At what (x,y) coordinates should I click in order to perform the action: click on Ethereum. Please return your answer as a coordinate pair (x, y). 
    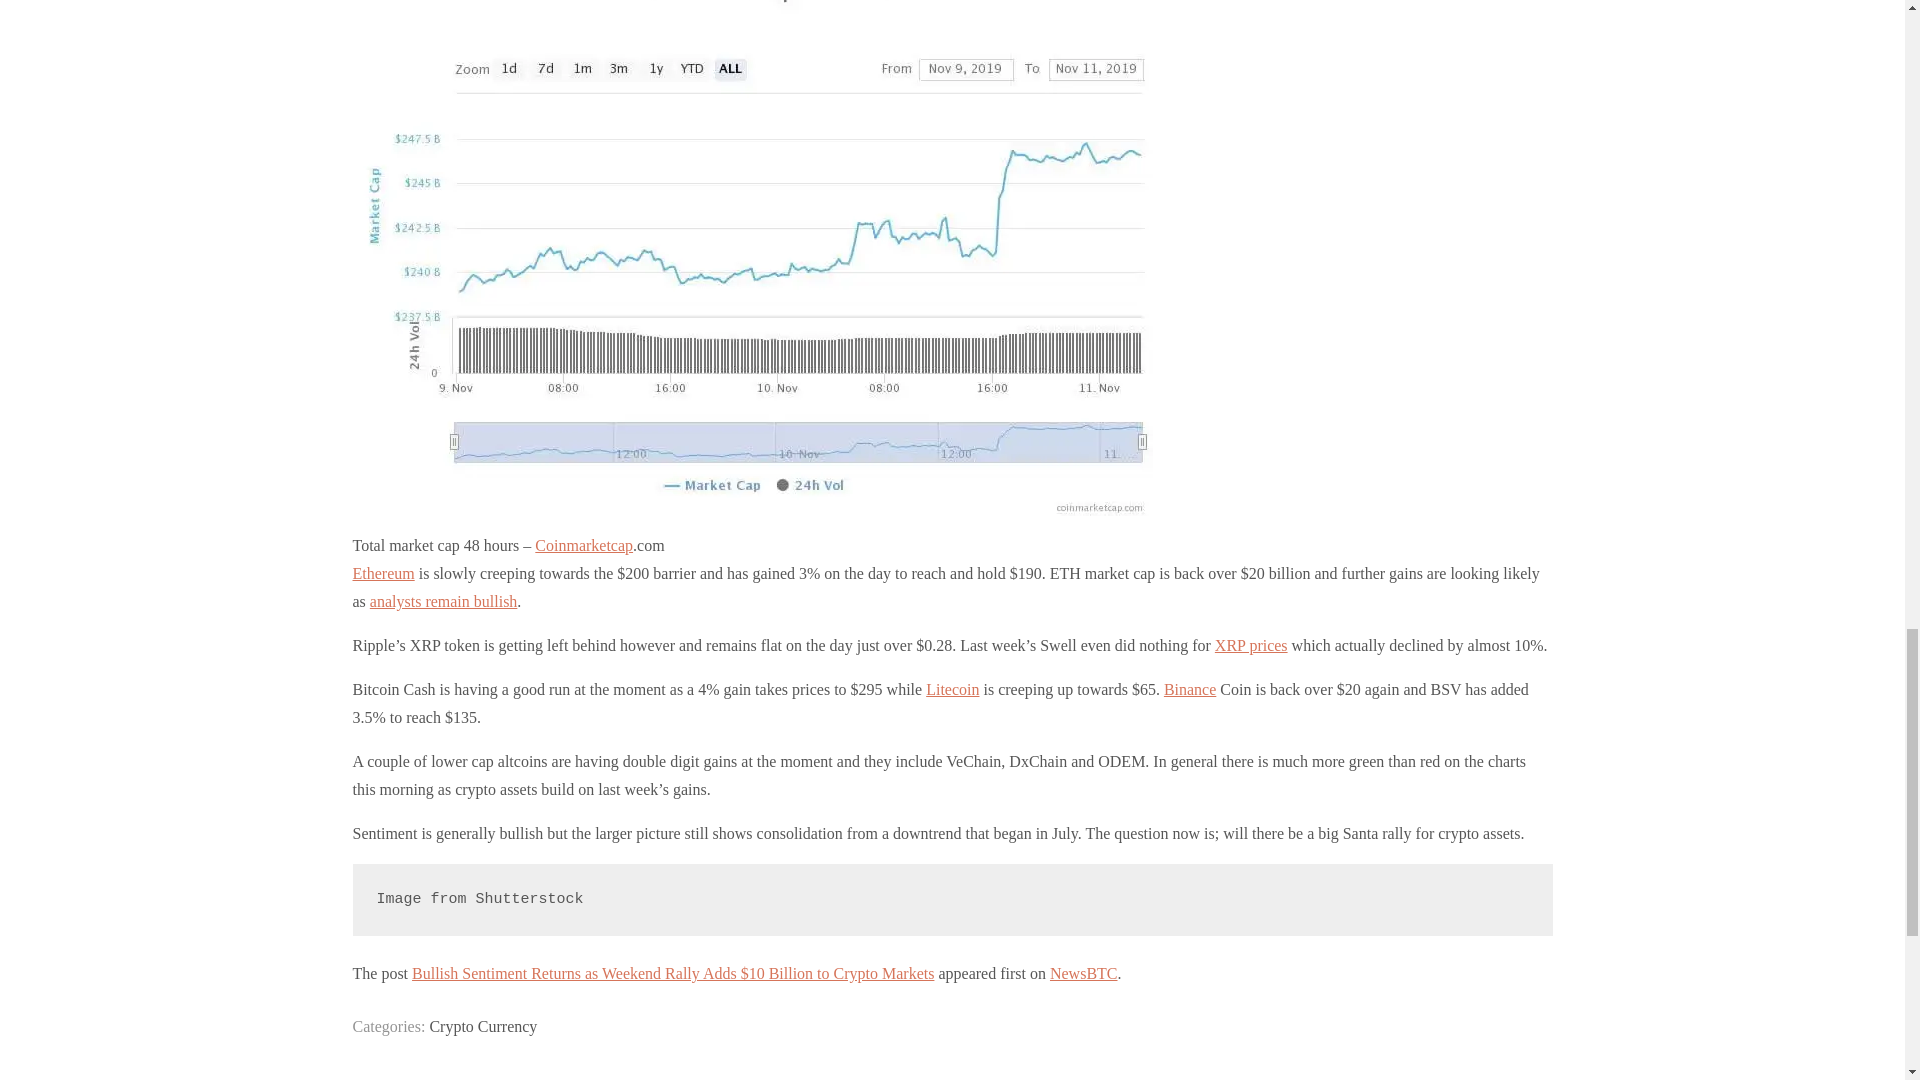
    Looking at the image, I should click on (382, 573).